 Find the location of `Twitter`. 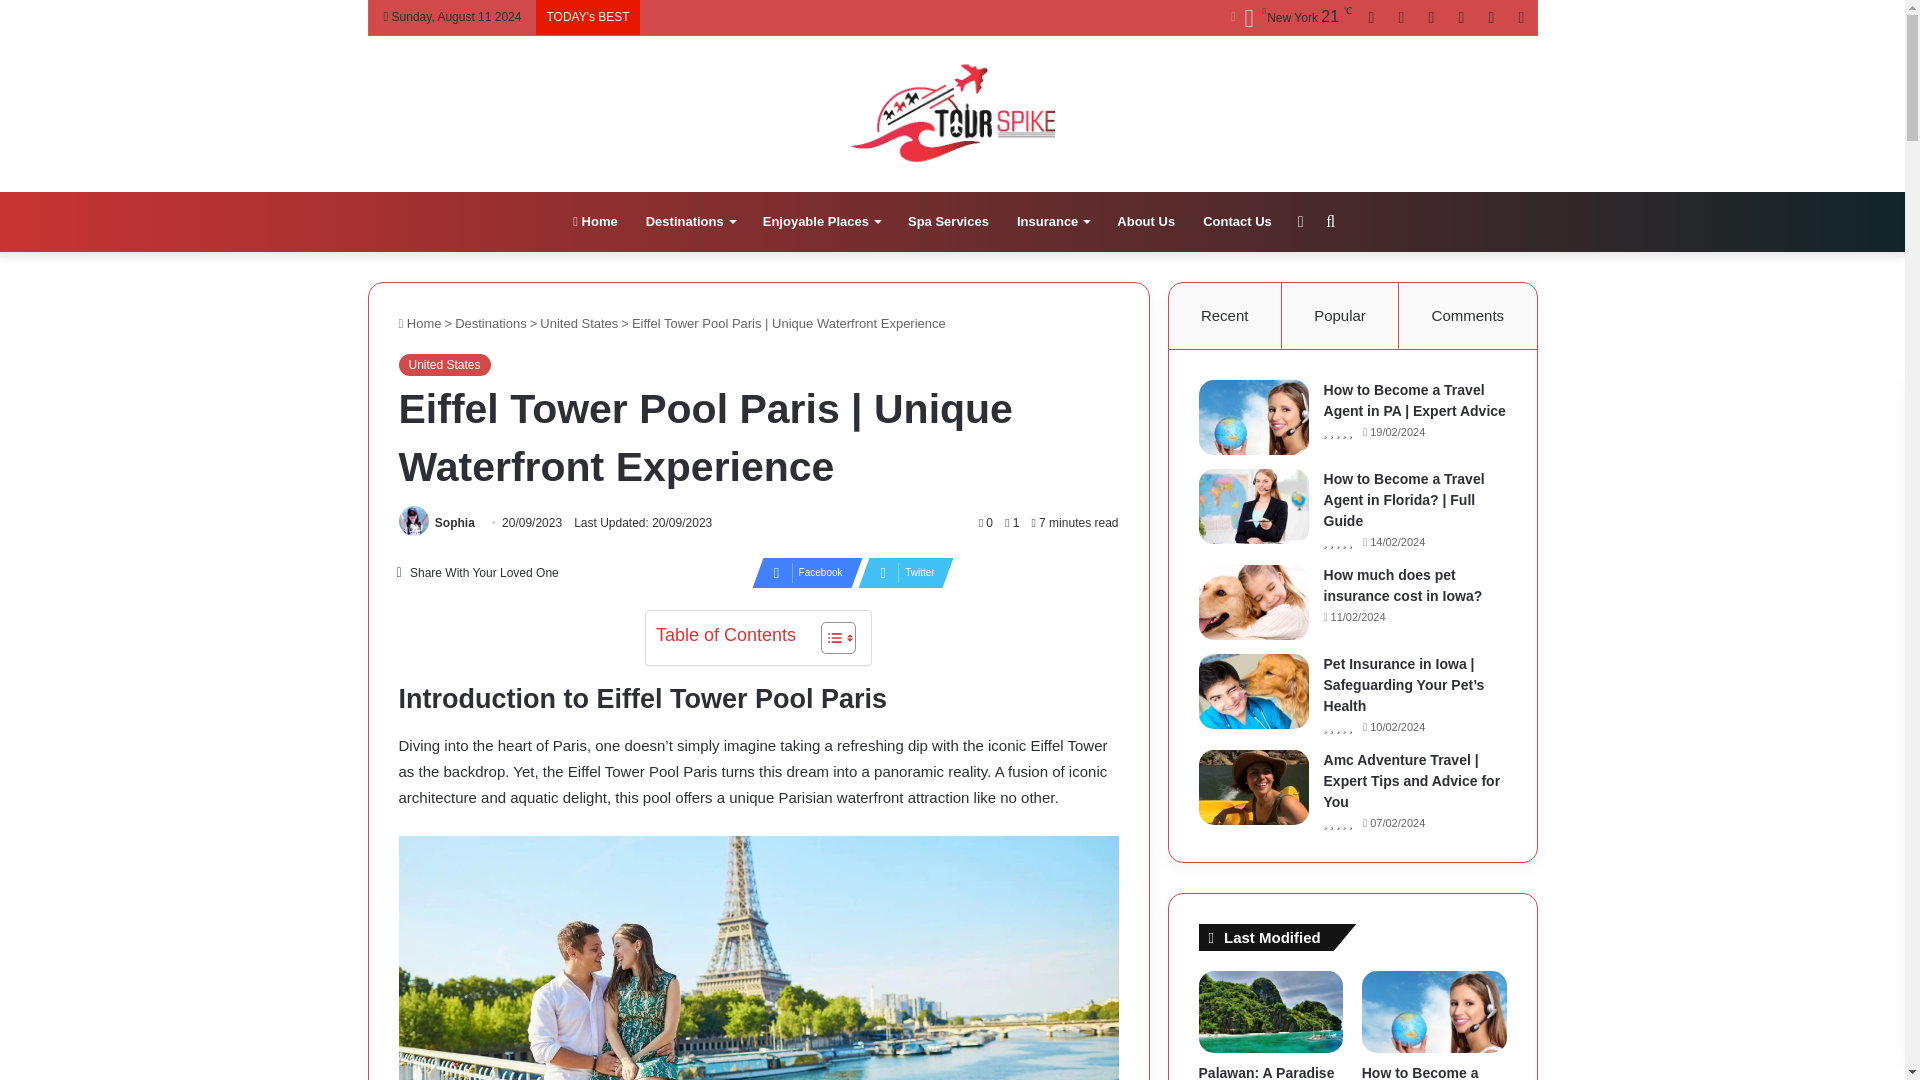

Twitter is located at coordinates (900, 572).